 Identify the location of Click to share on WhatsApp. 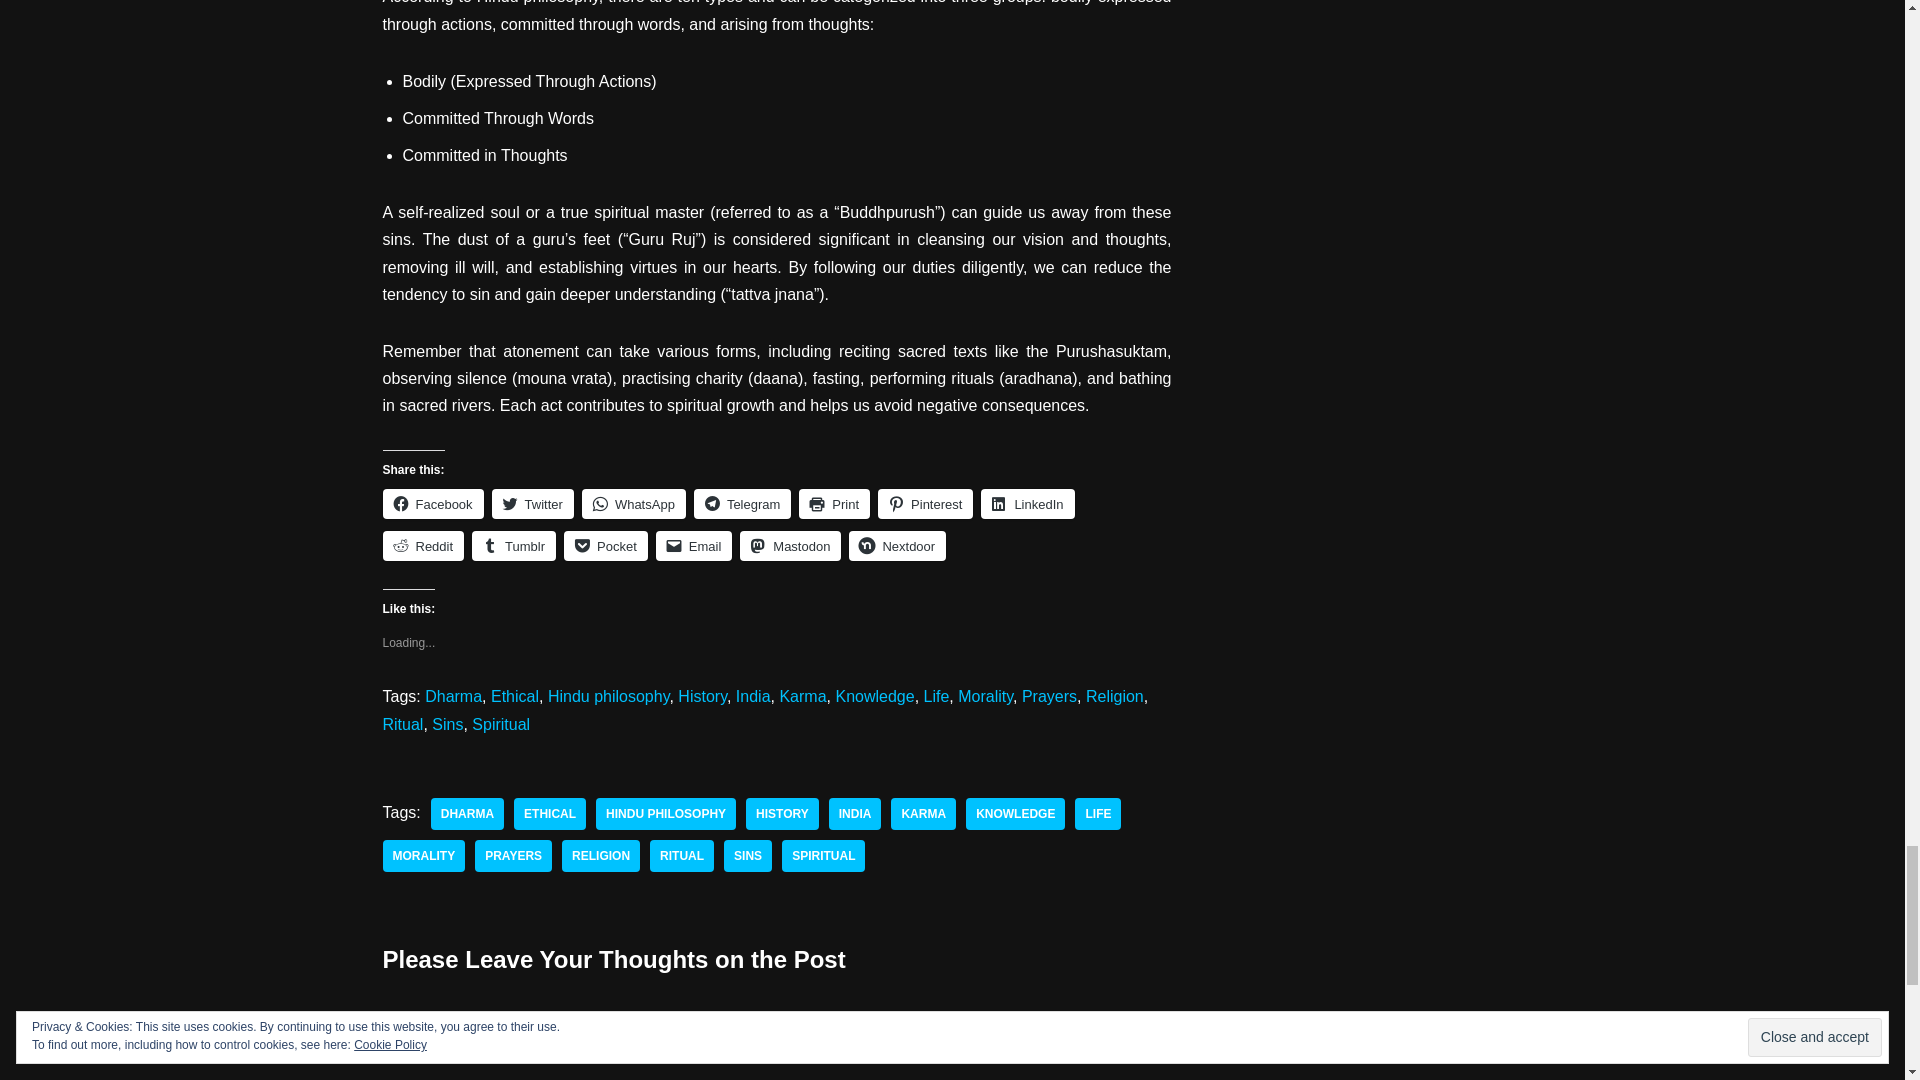
(633, 504).